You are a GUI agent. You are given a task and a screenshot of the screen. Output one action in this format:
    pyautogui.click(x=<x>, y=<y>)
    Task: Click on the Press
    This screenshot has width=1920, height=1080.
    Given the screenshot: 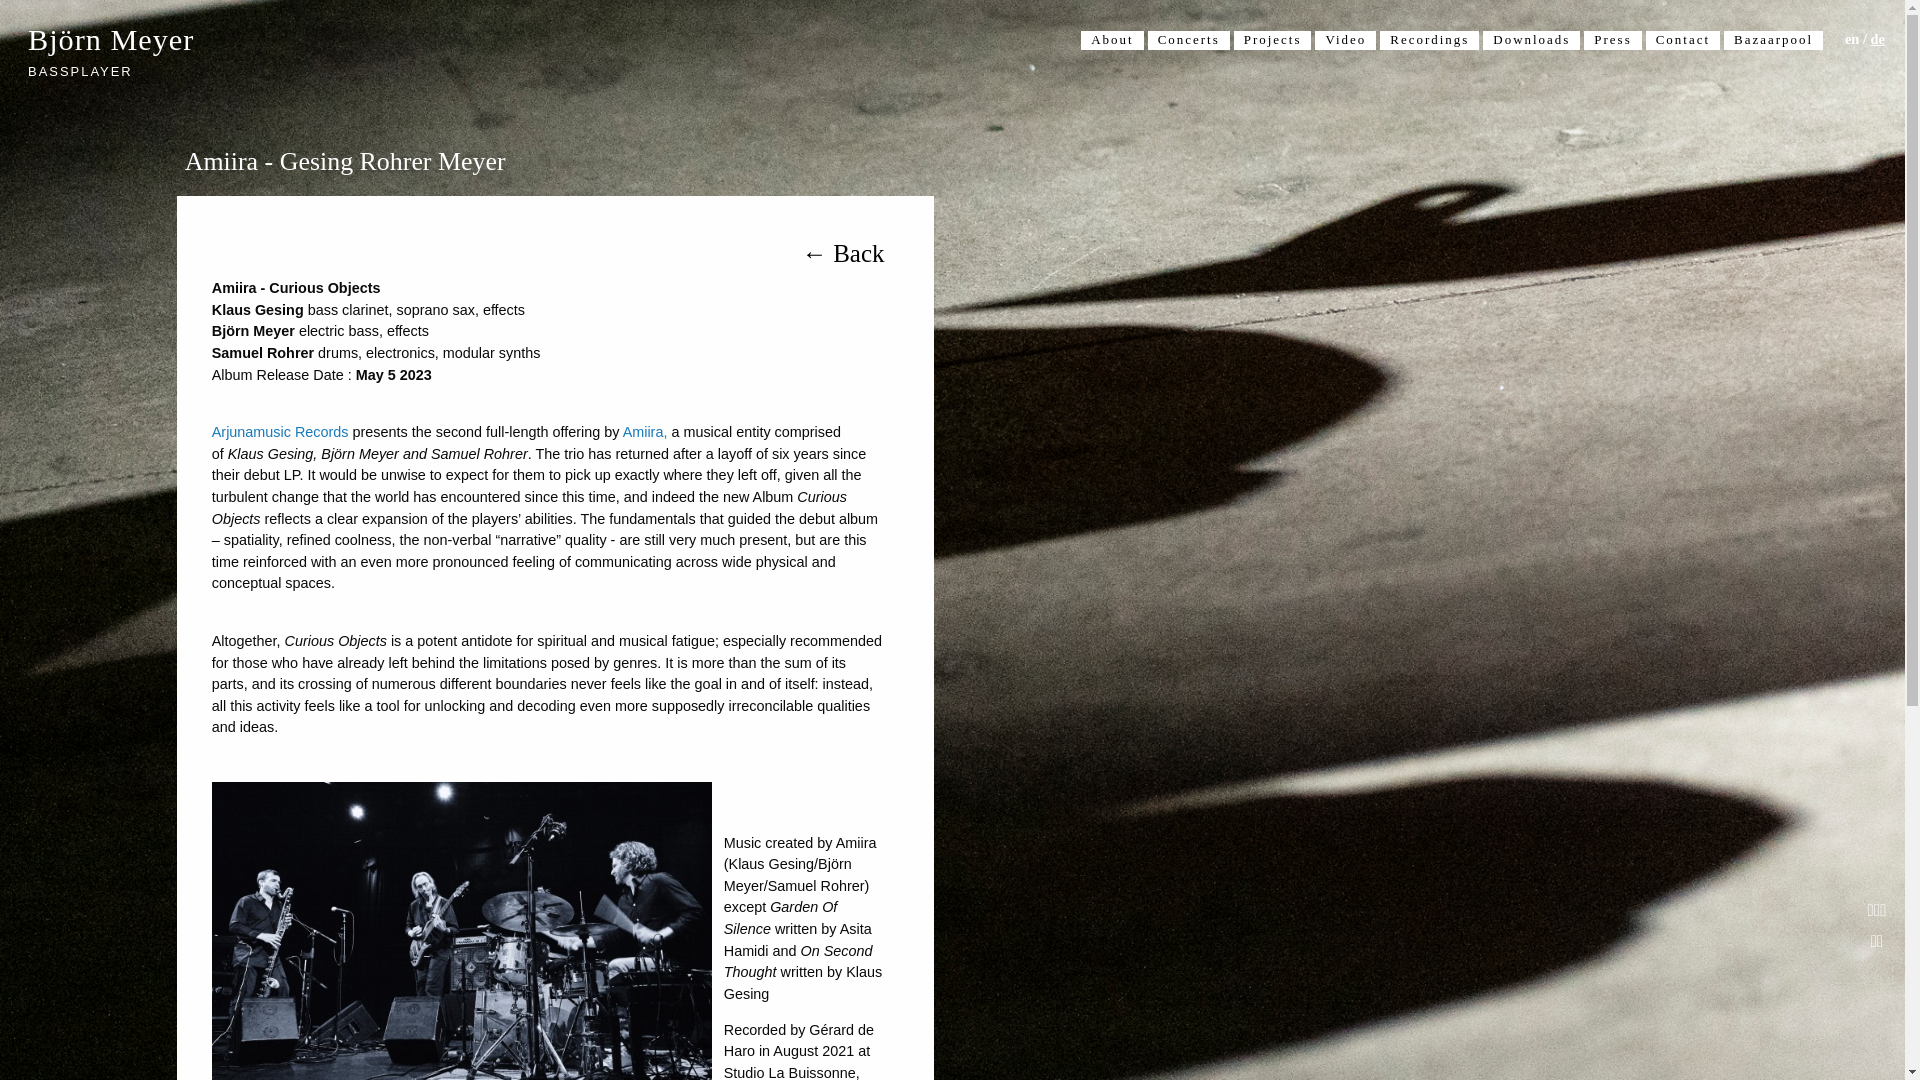 What is the action you would take?
    pyautogui.click(x=1612, y=40)
    